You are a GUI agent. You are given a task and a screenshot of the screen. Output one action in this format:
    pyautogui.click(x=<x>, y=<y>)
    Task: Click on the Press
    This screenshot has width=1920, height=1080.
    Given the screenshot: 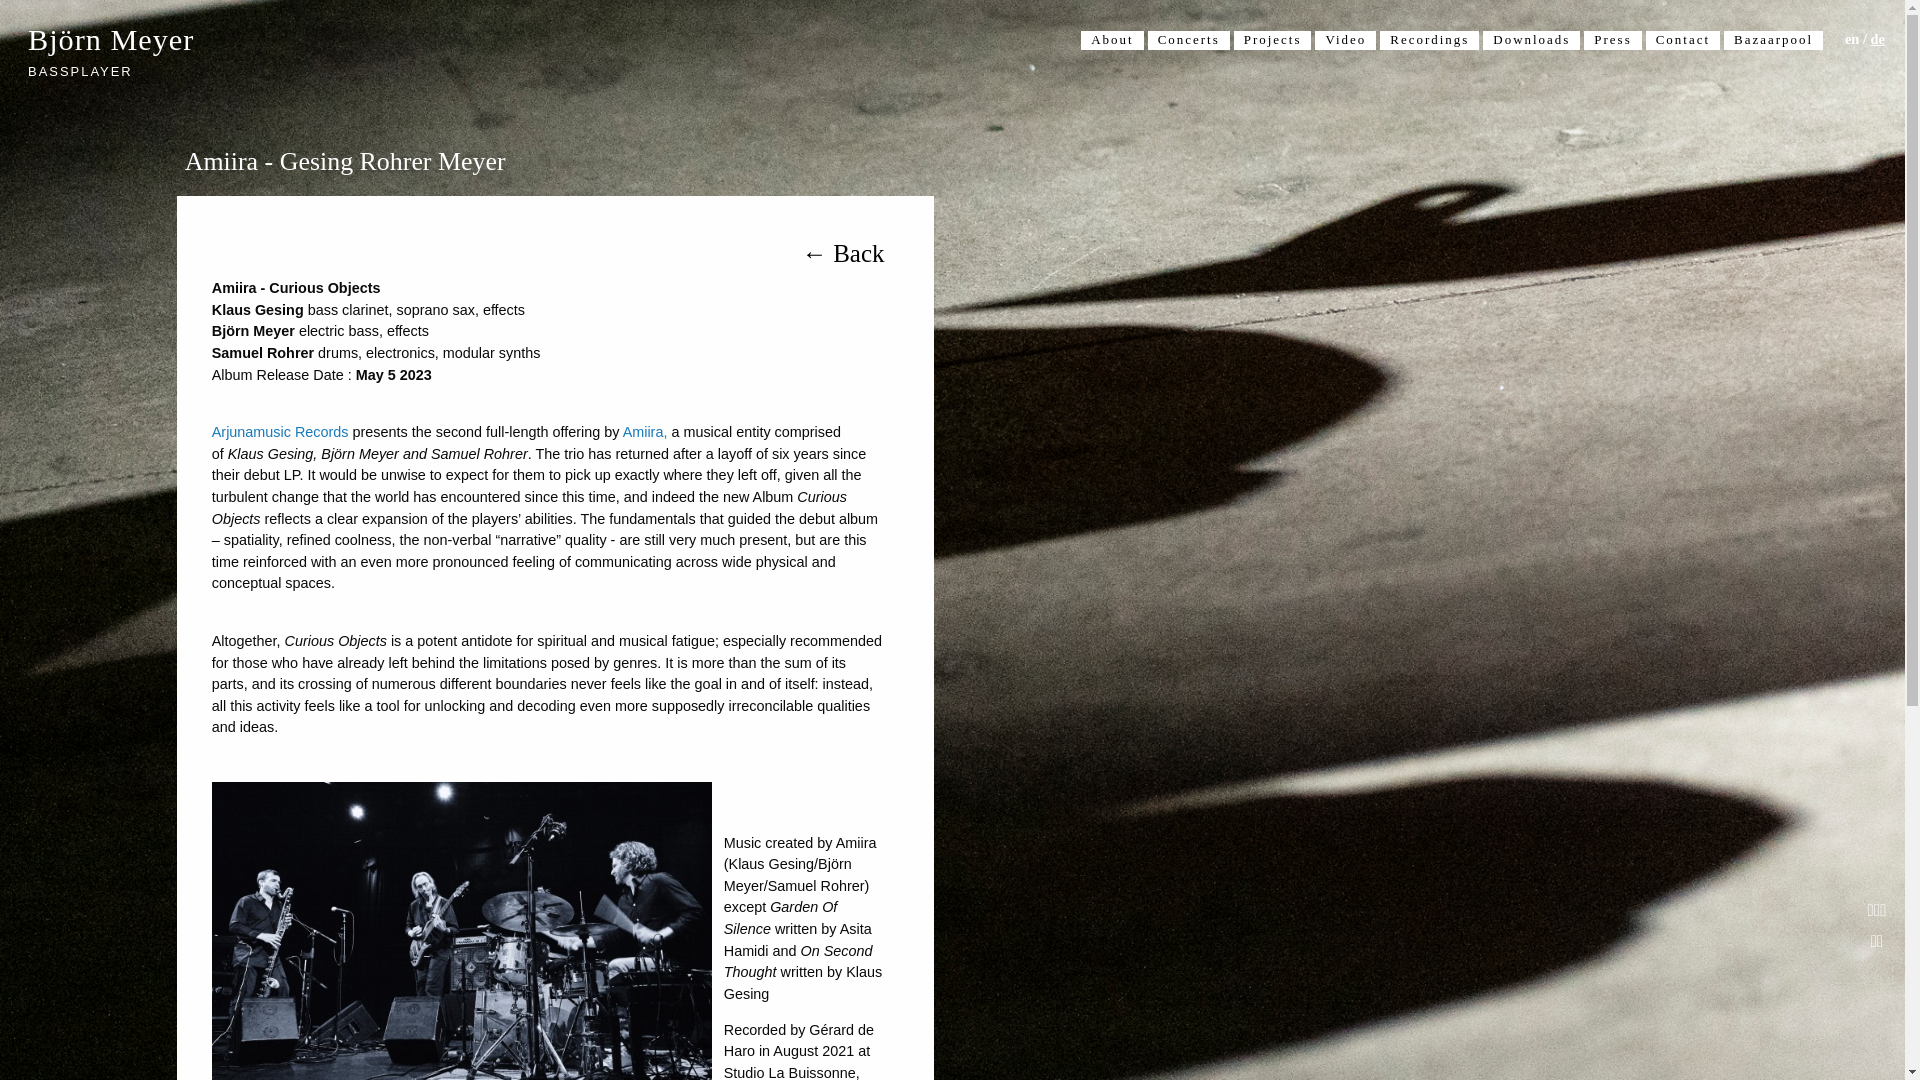 What is the action you would take?
    pyautogui.click(x=1612, y=40)
    